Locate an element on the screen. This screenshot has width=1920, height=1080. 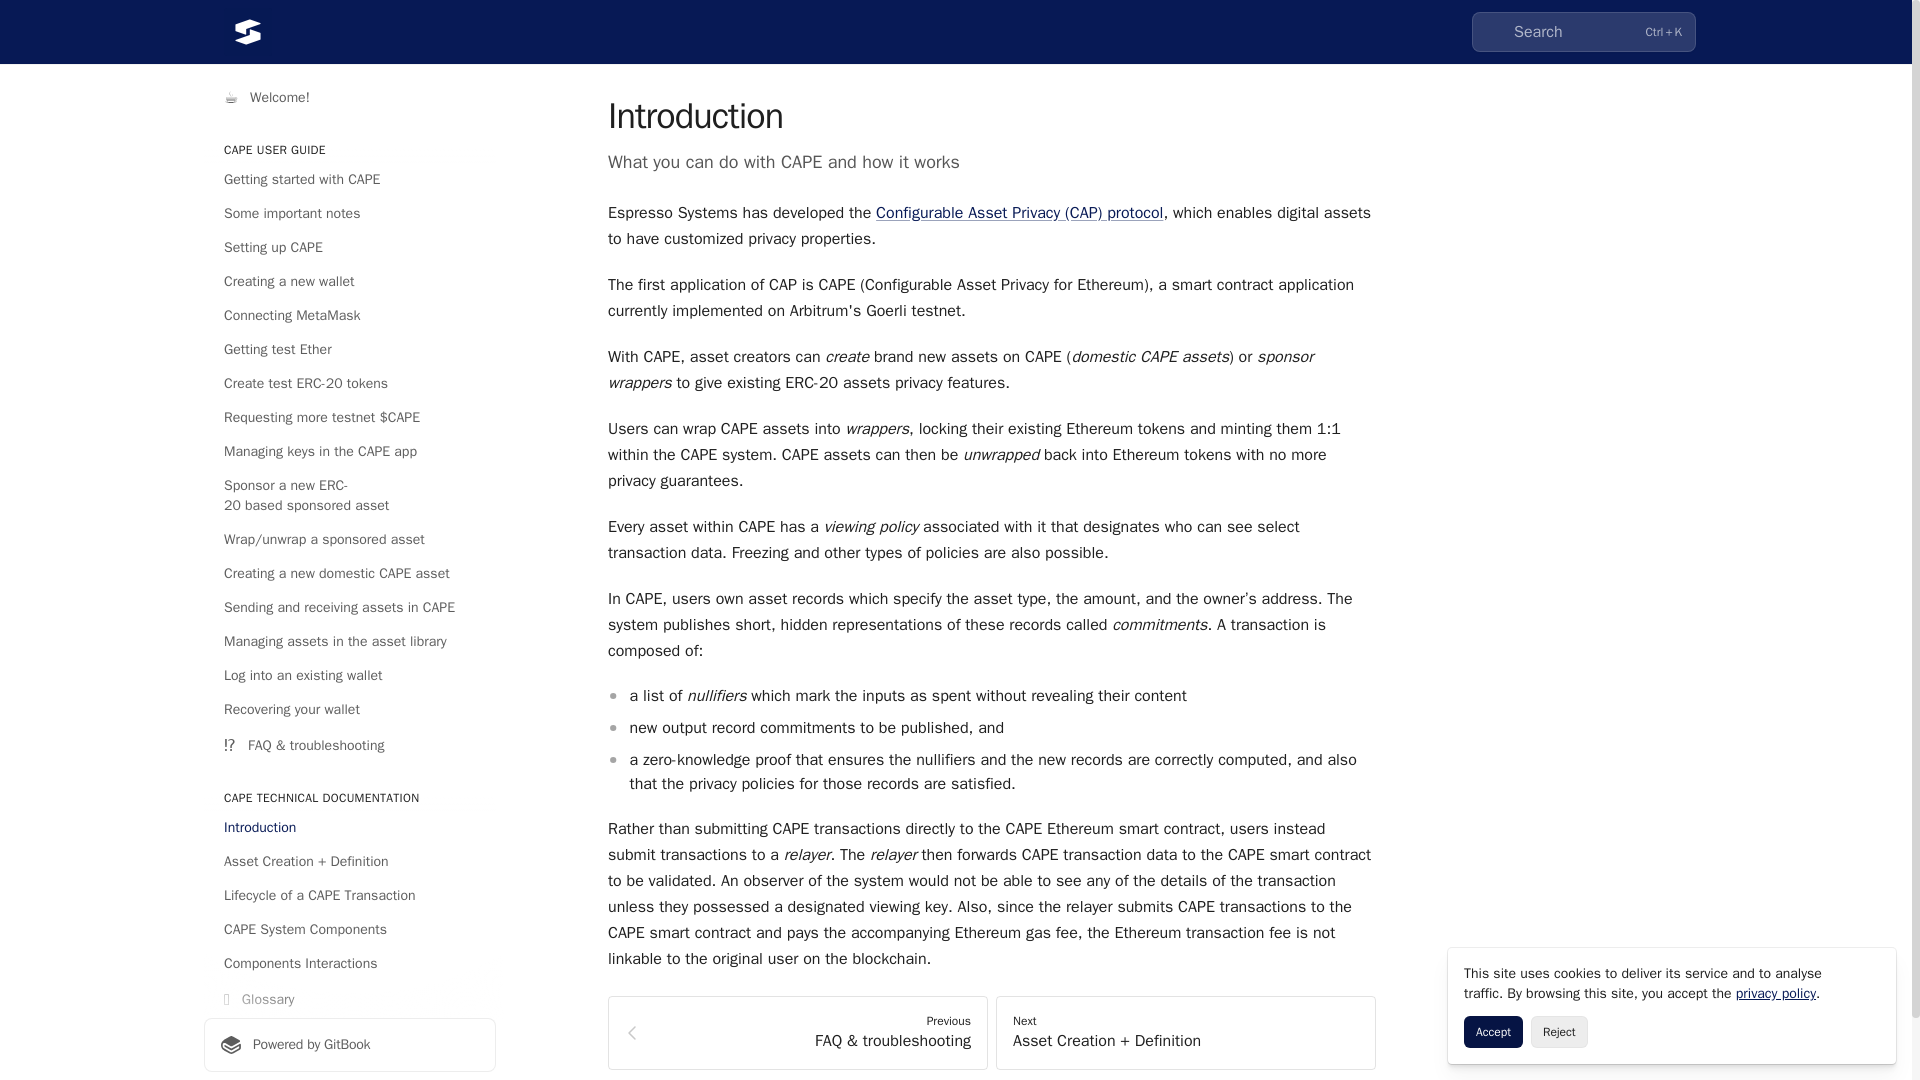
Creating a new wallet is located at coordinates (349, 282).